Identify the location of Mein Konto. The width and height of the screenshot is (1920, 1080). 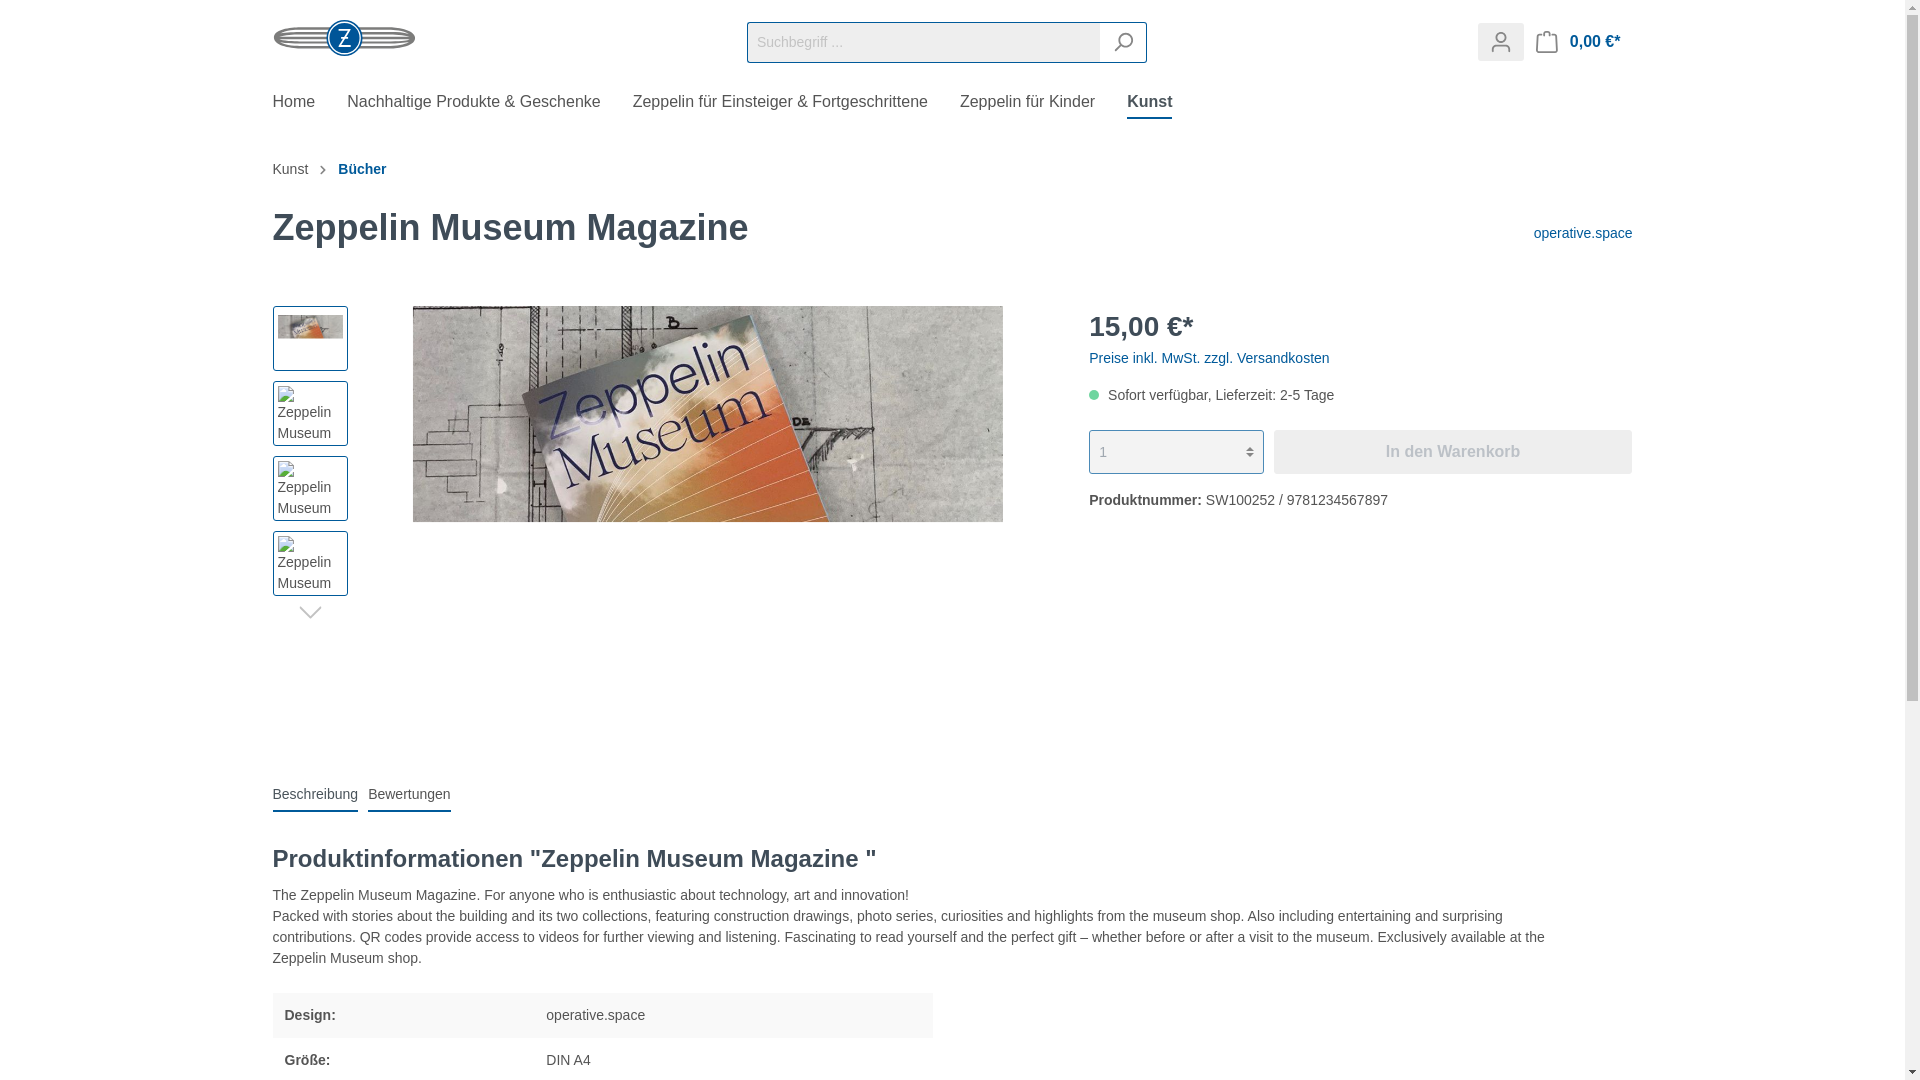
(1501, 41).